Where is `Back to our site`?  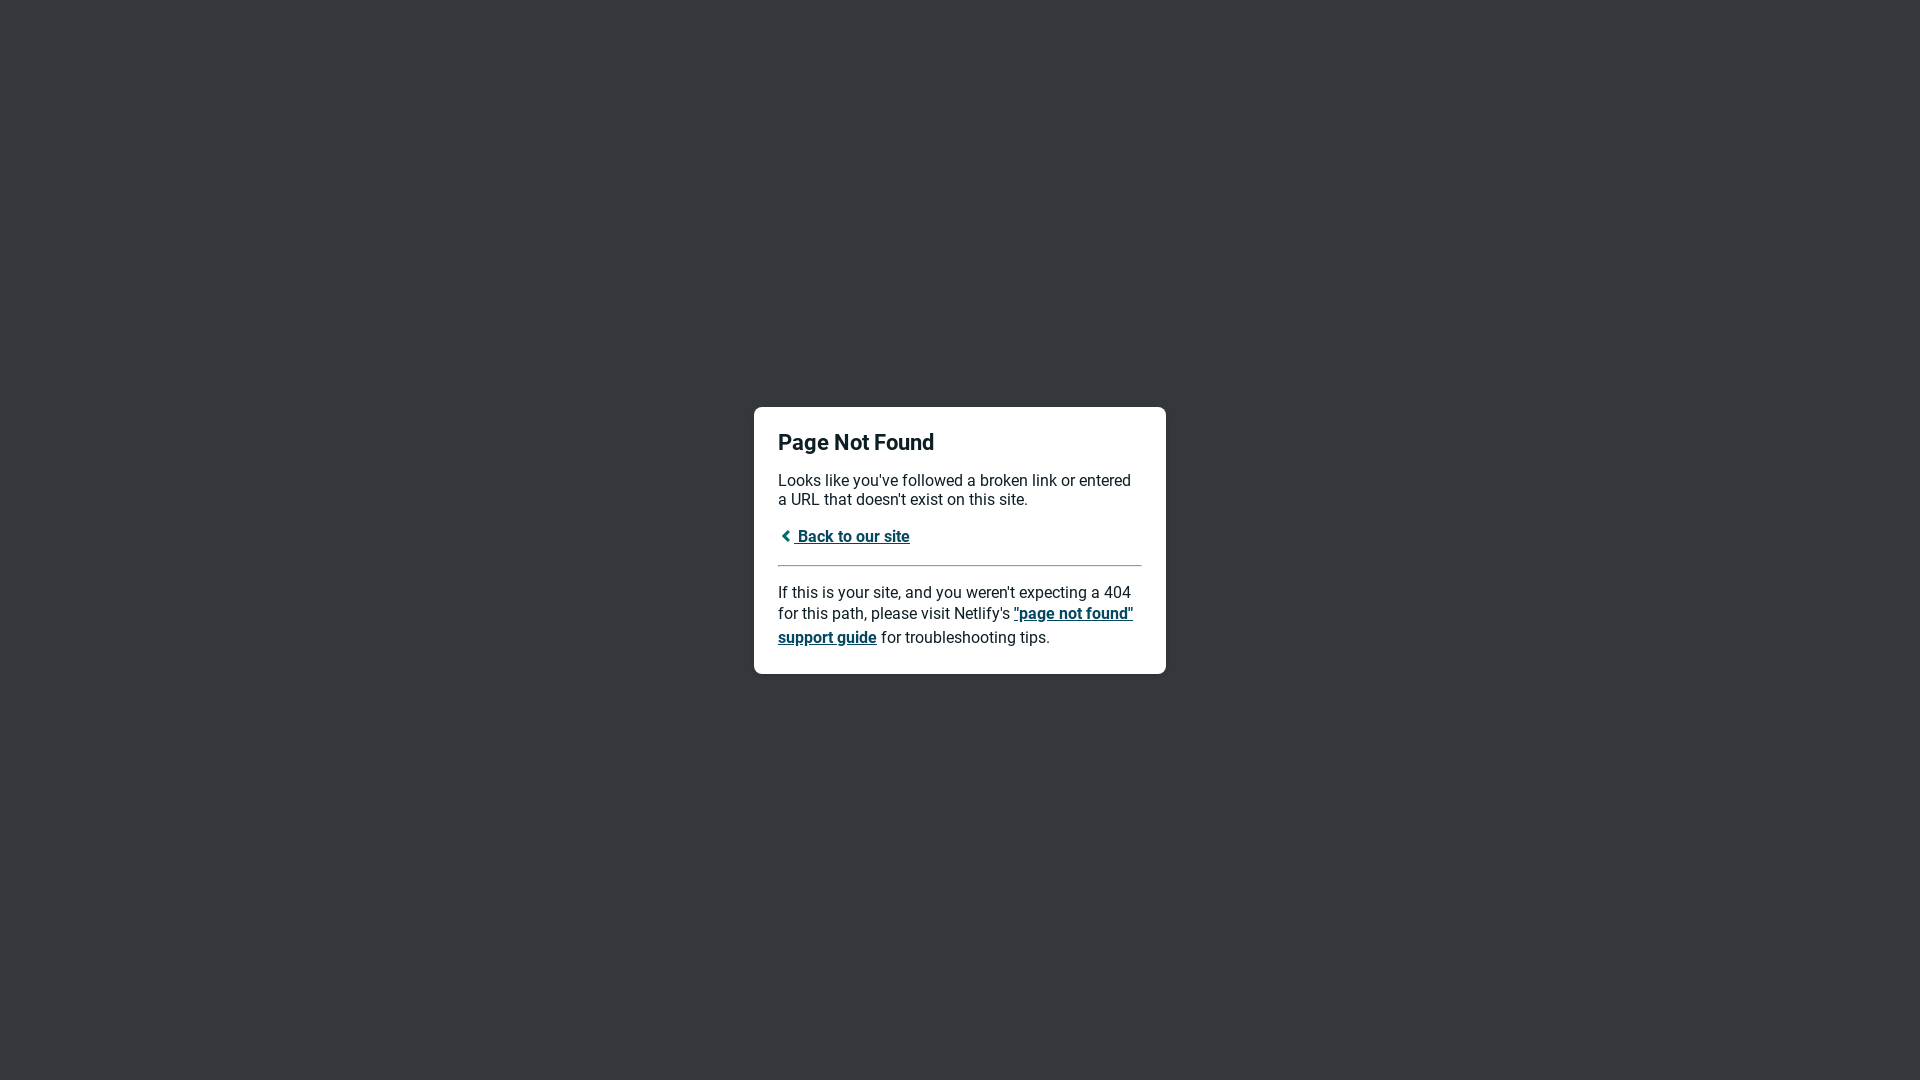
Back to our site is located at coordinates (844, 536).